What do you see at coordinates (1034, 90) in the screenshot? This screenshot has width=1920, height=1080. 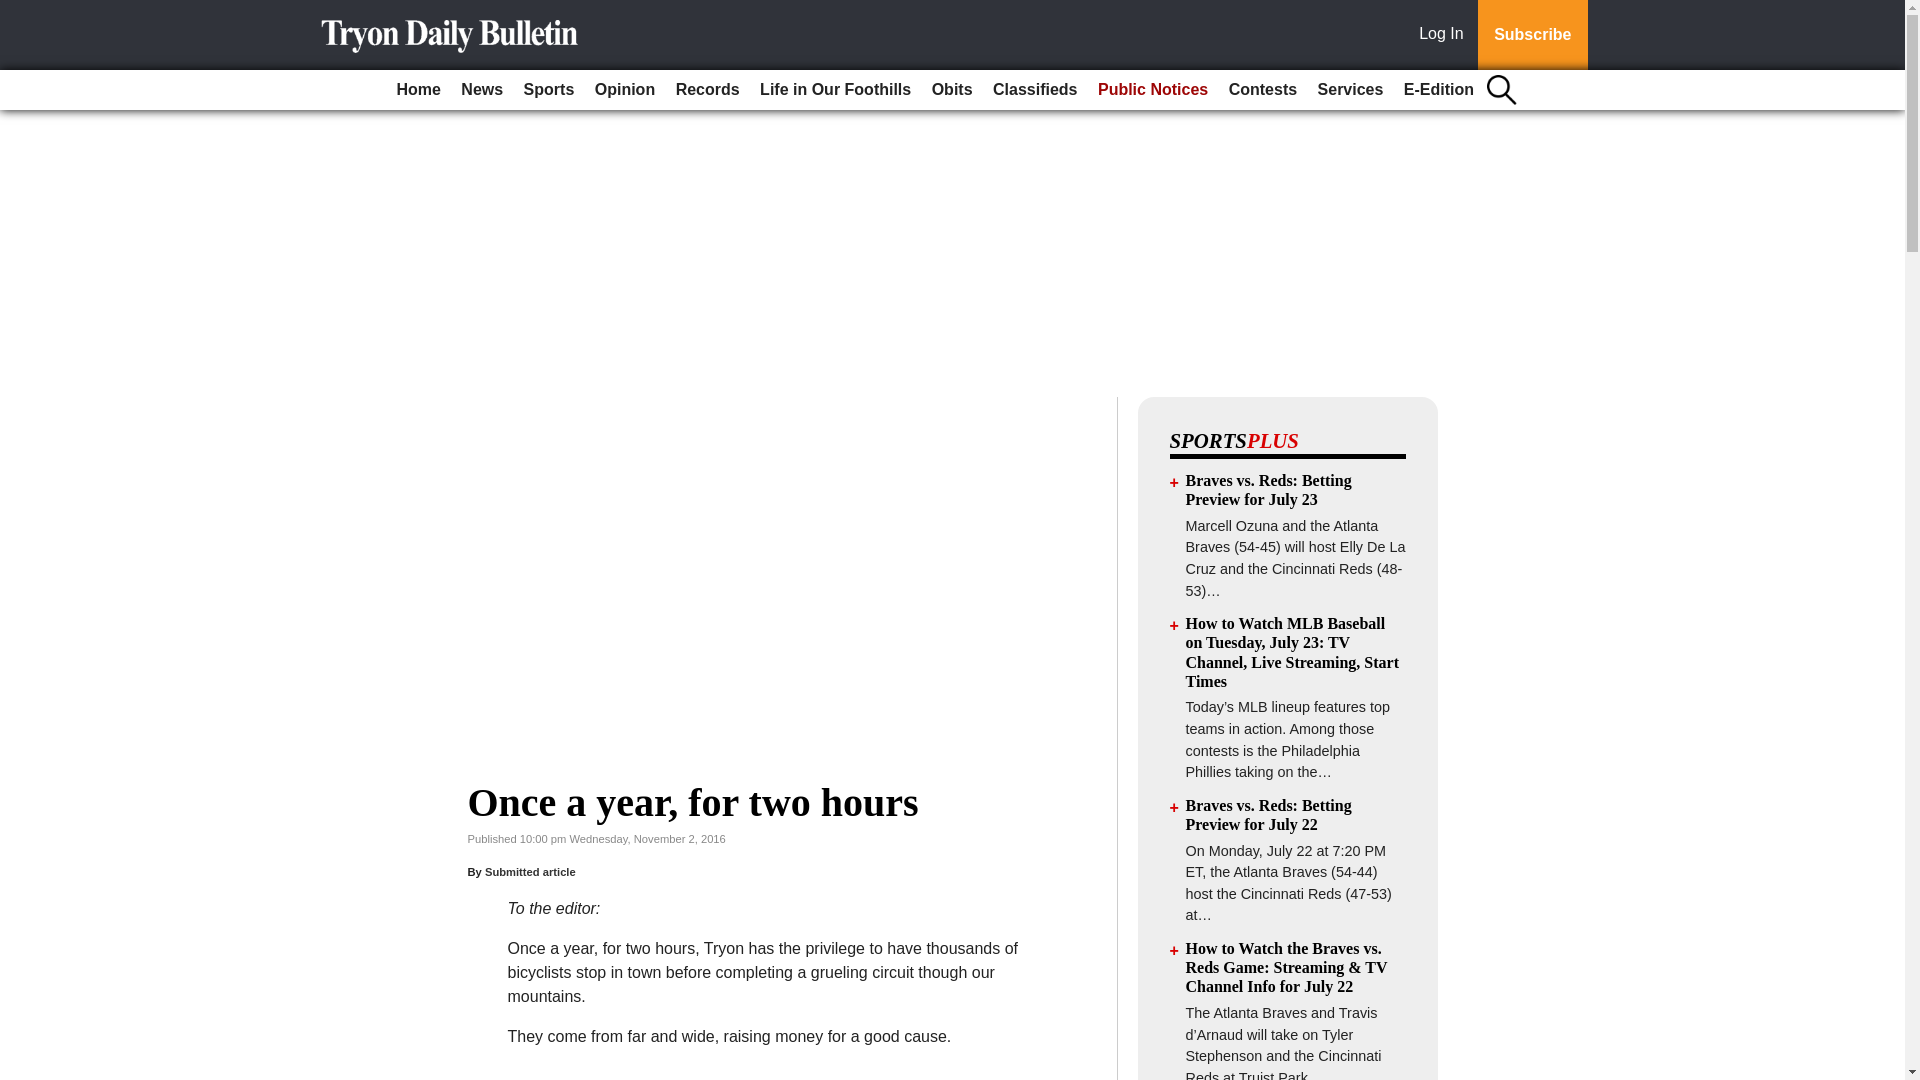 I see `Classifieds` at bounding box center [1034, 90].